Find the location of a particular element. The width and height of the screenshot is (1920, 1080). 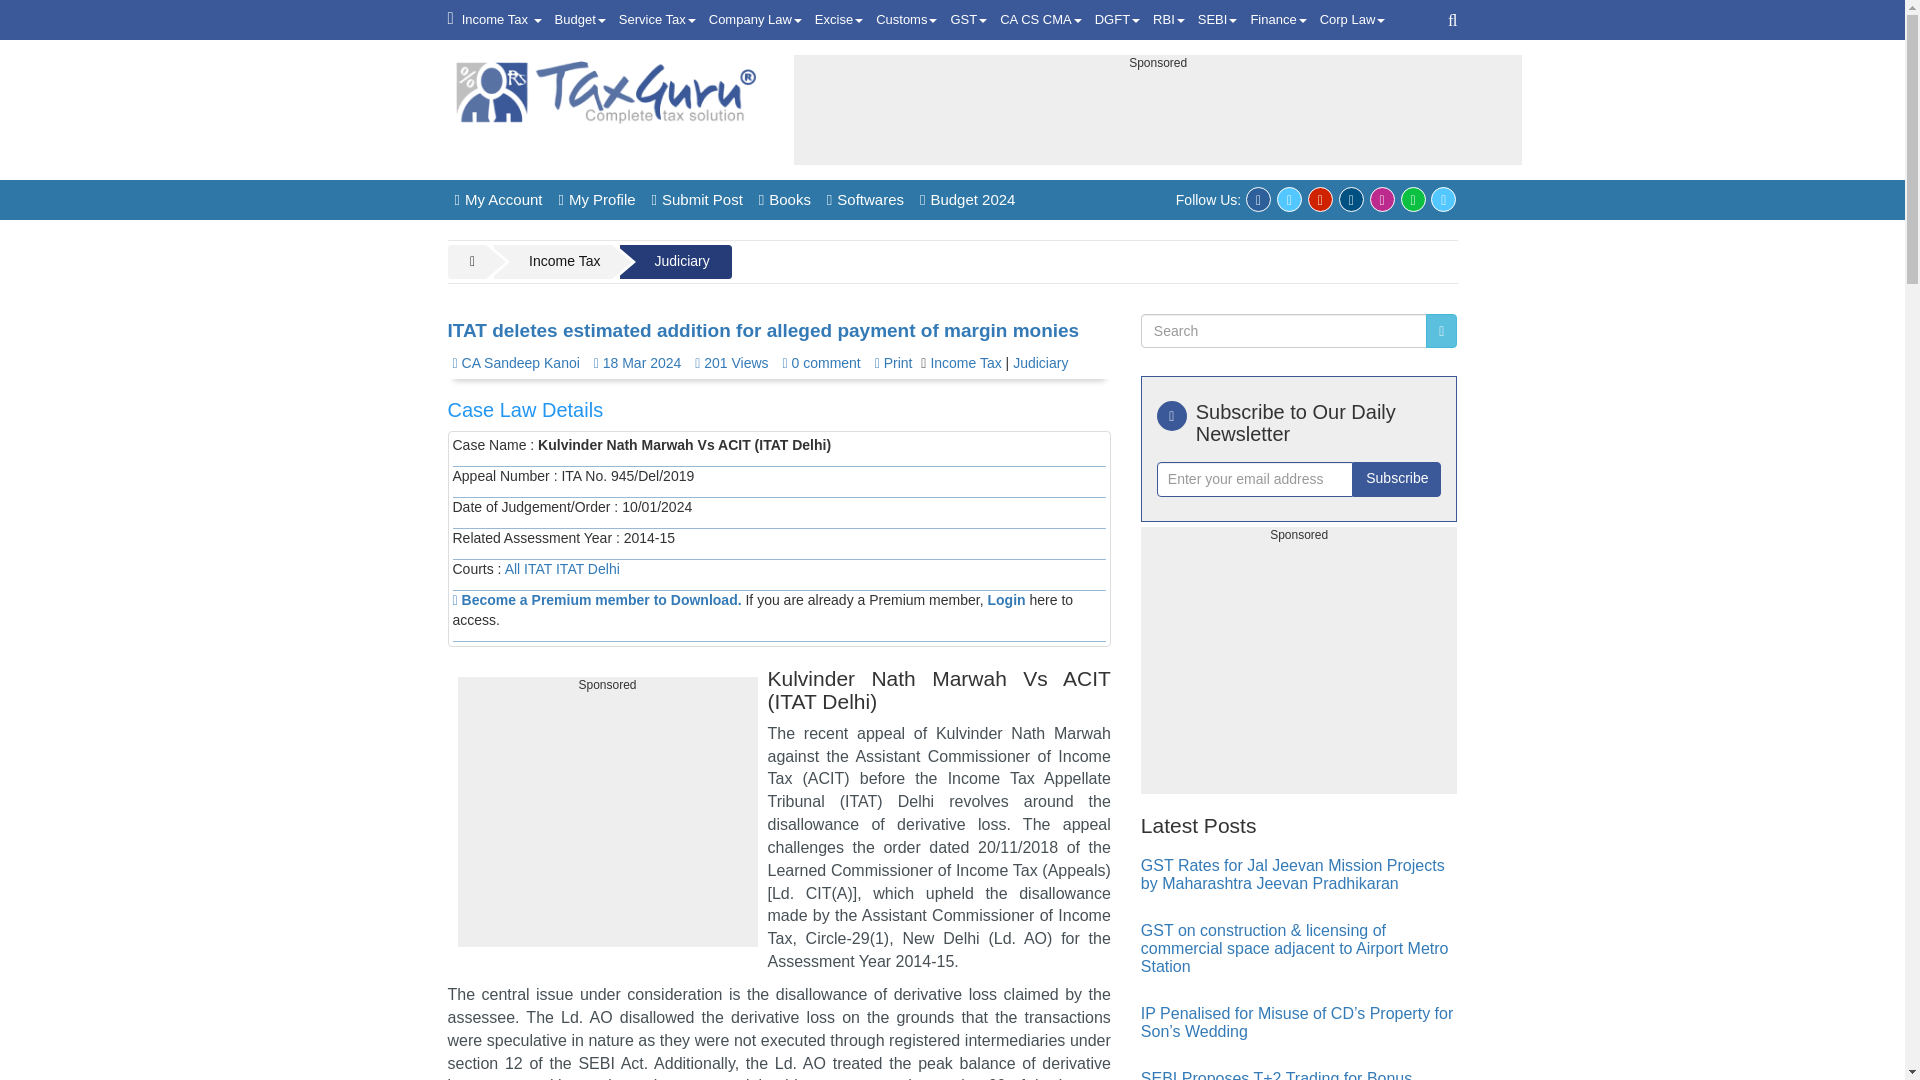

Income Tax is located at coordinates (502, 20).